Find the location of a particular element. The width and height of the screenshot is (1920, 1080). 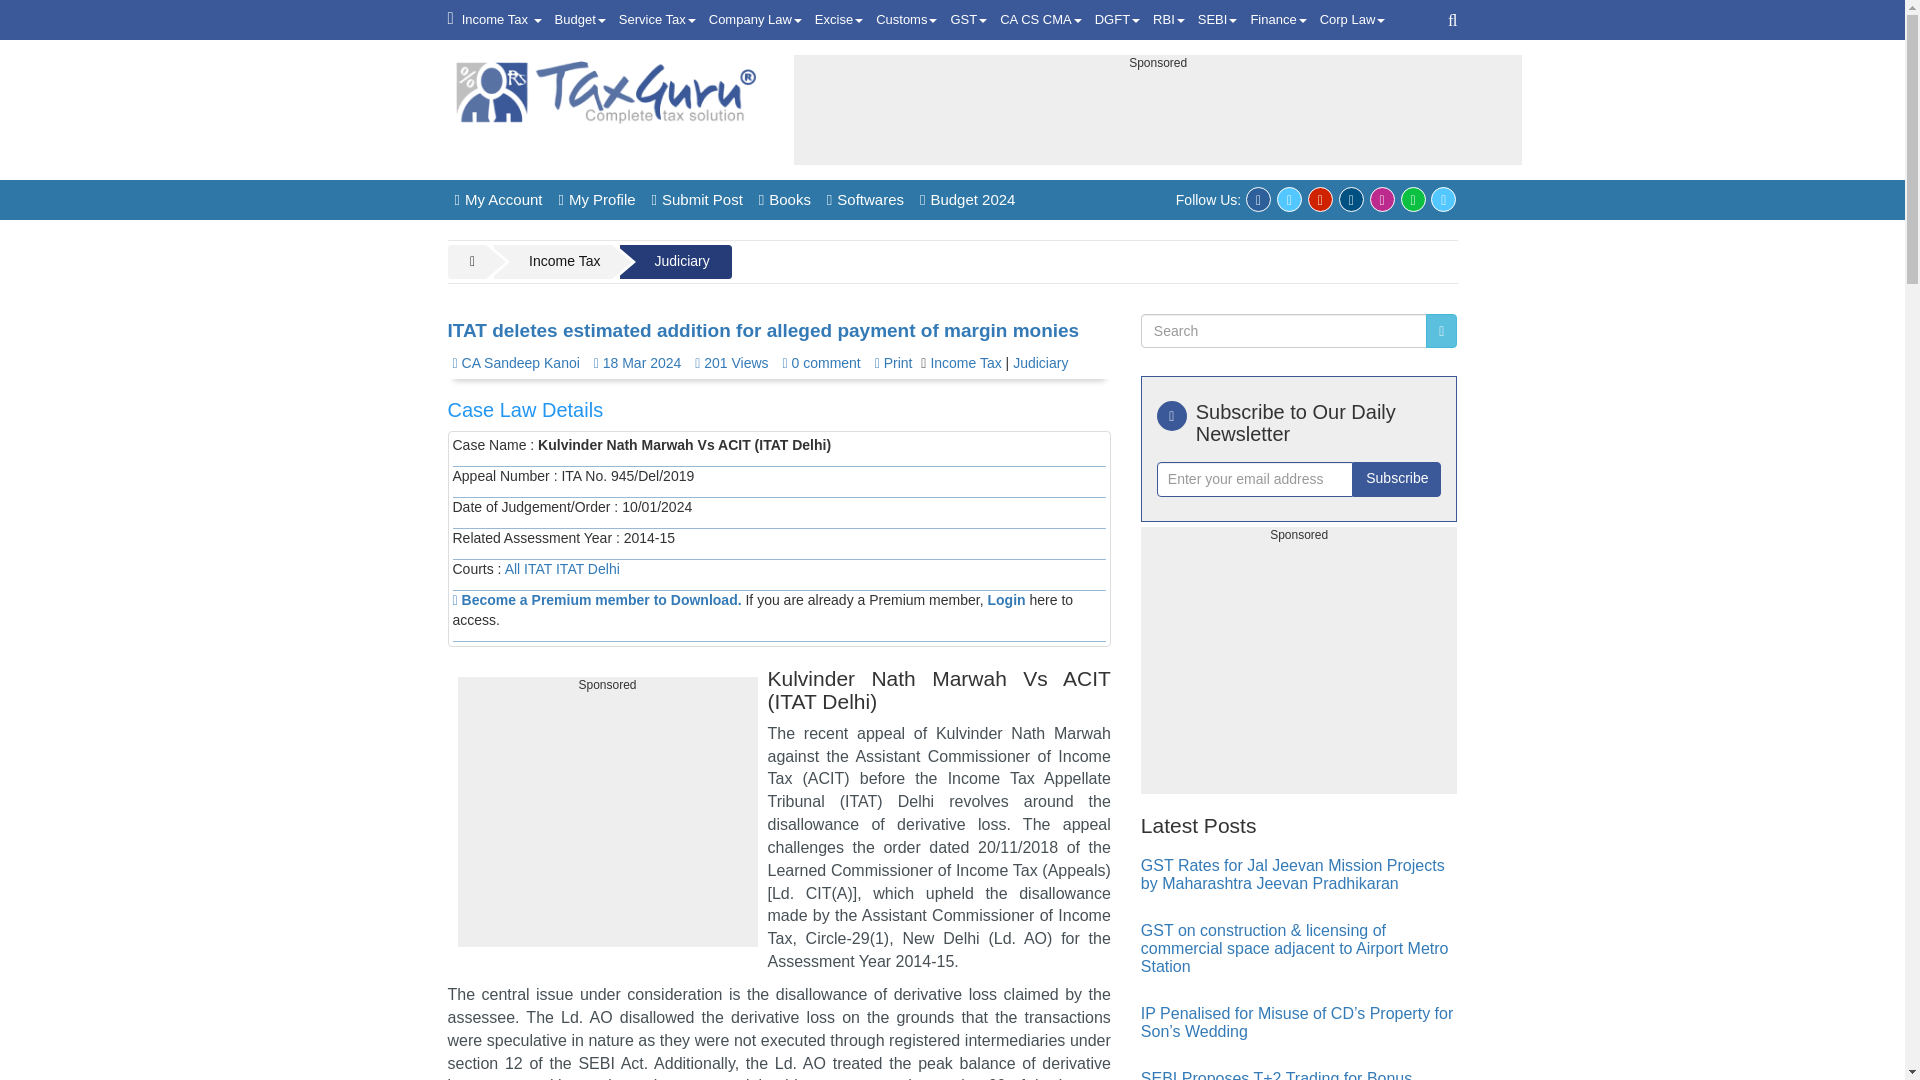

Income Tax is located at coordinates (502, 20).